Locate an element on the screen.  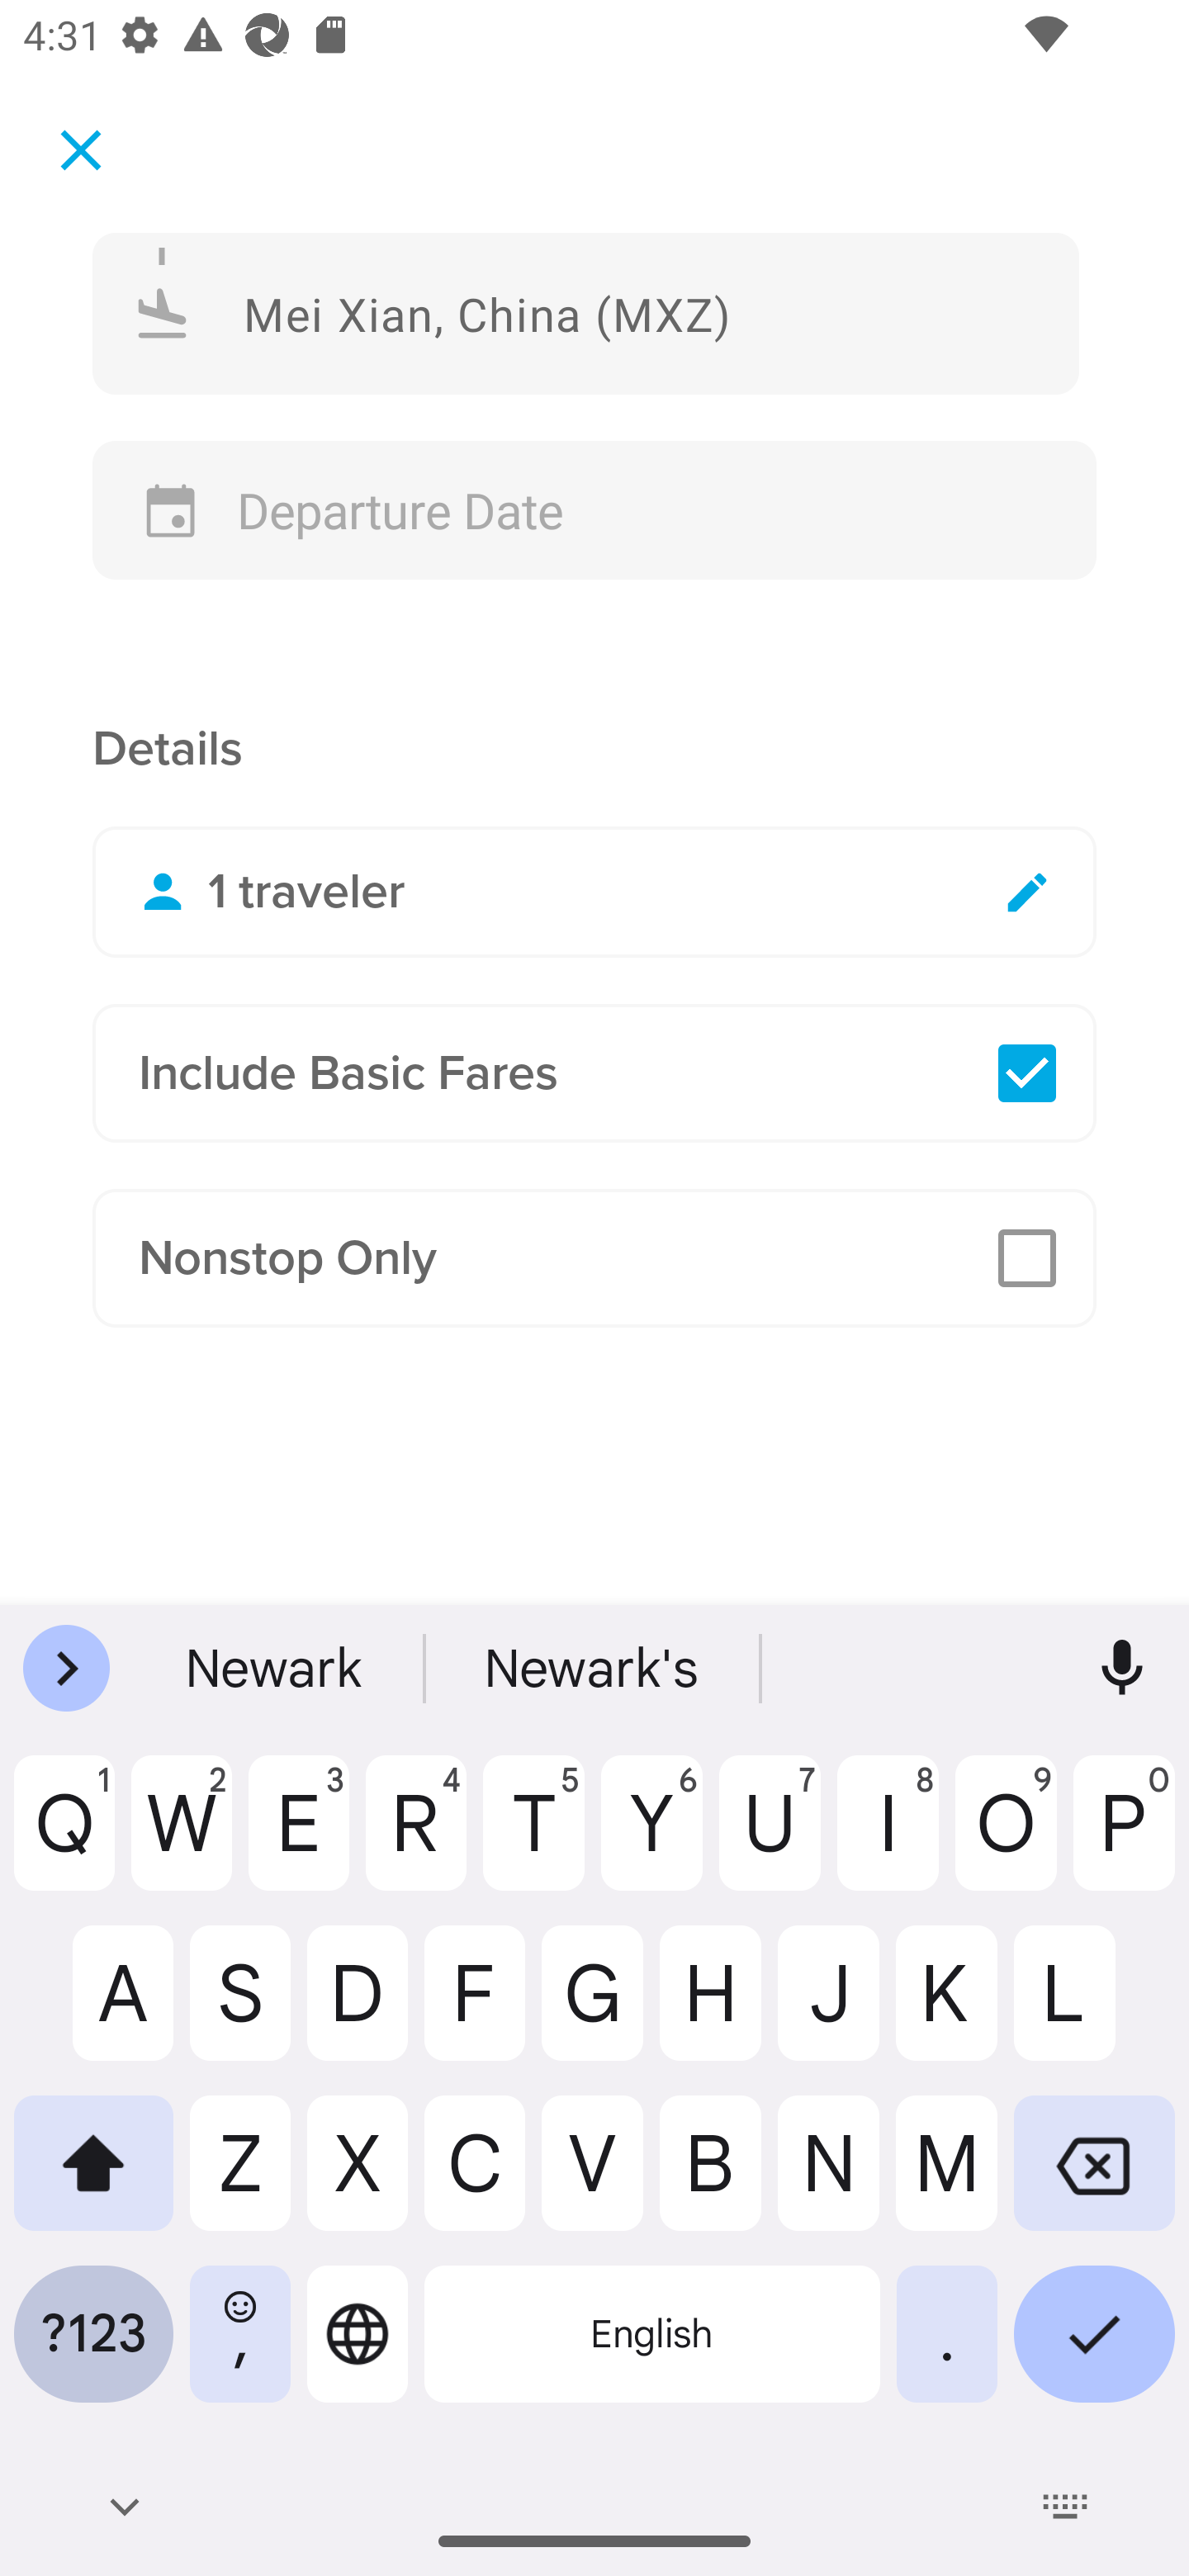
Departure Date is located at coordinates (594, 510).